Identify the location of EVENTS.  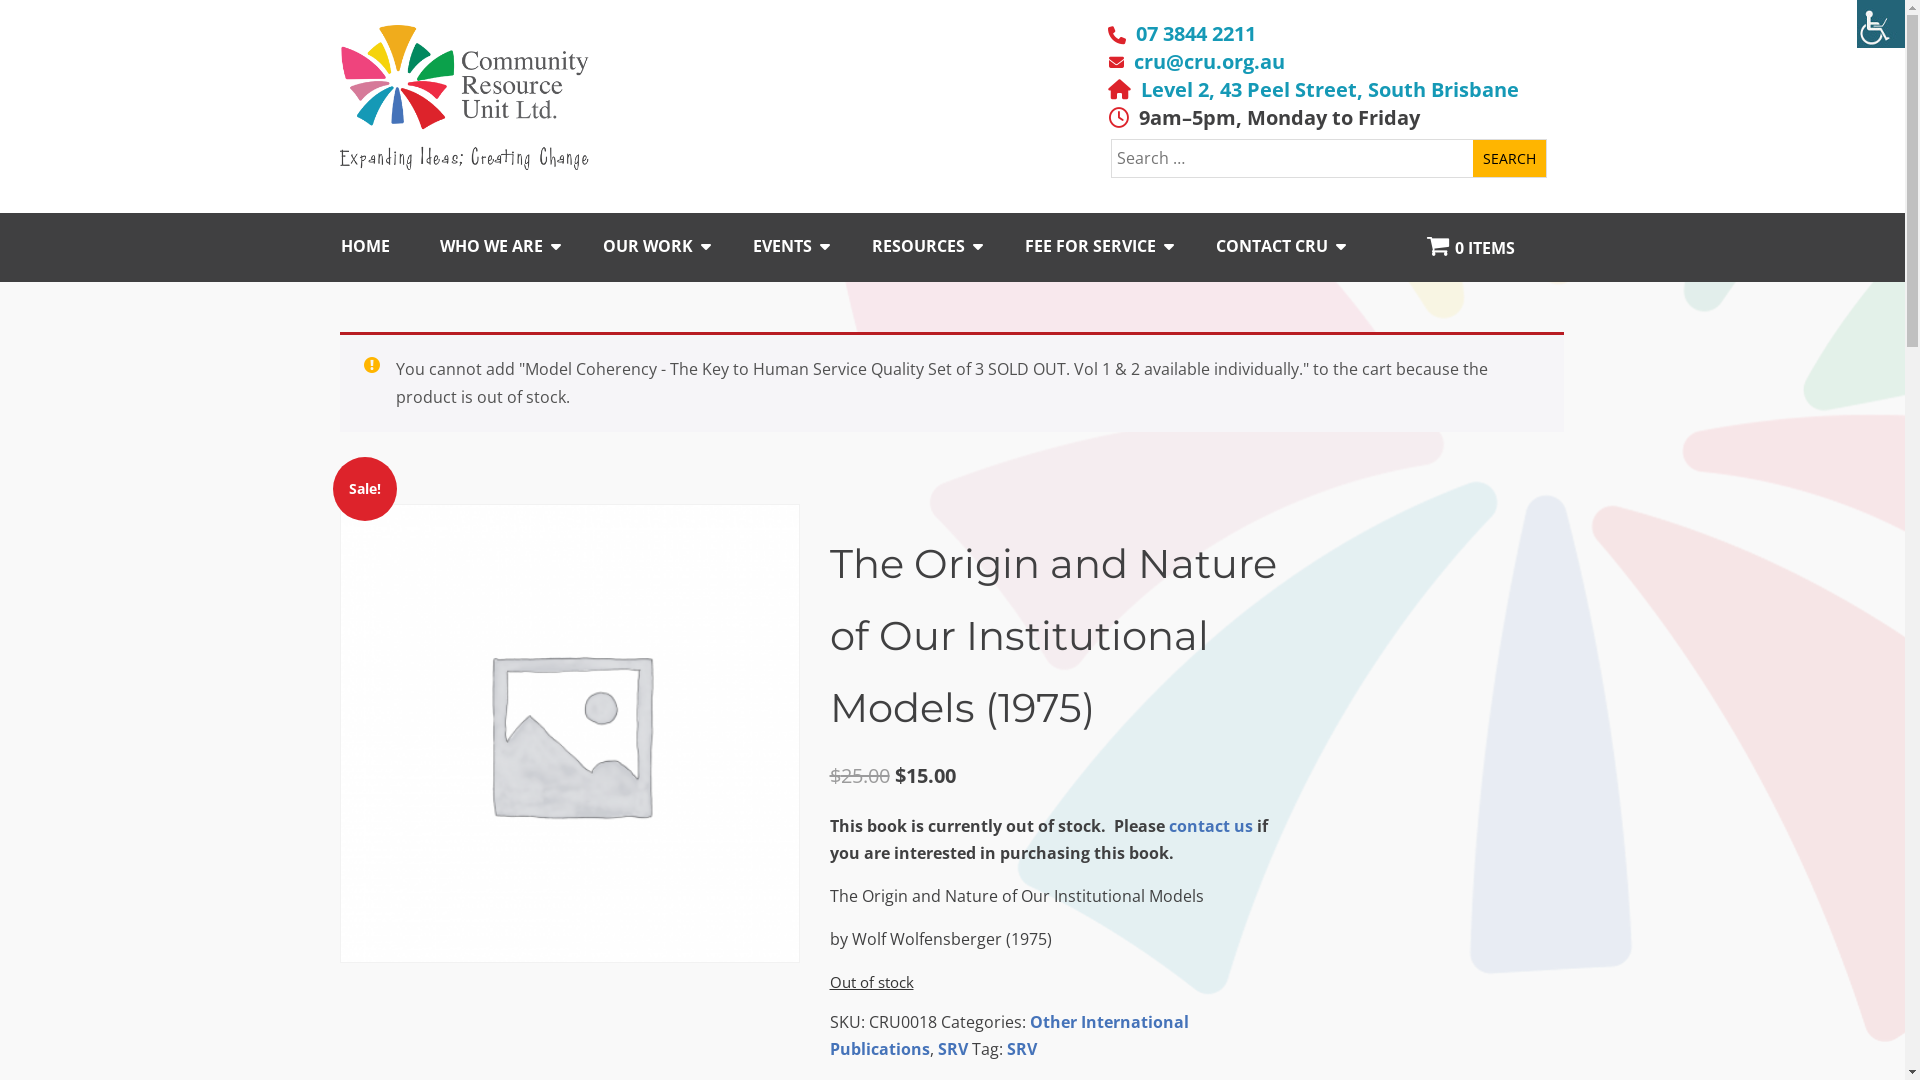
(812, 246).